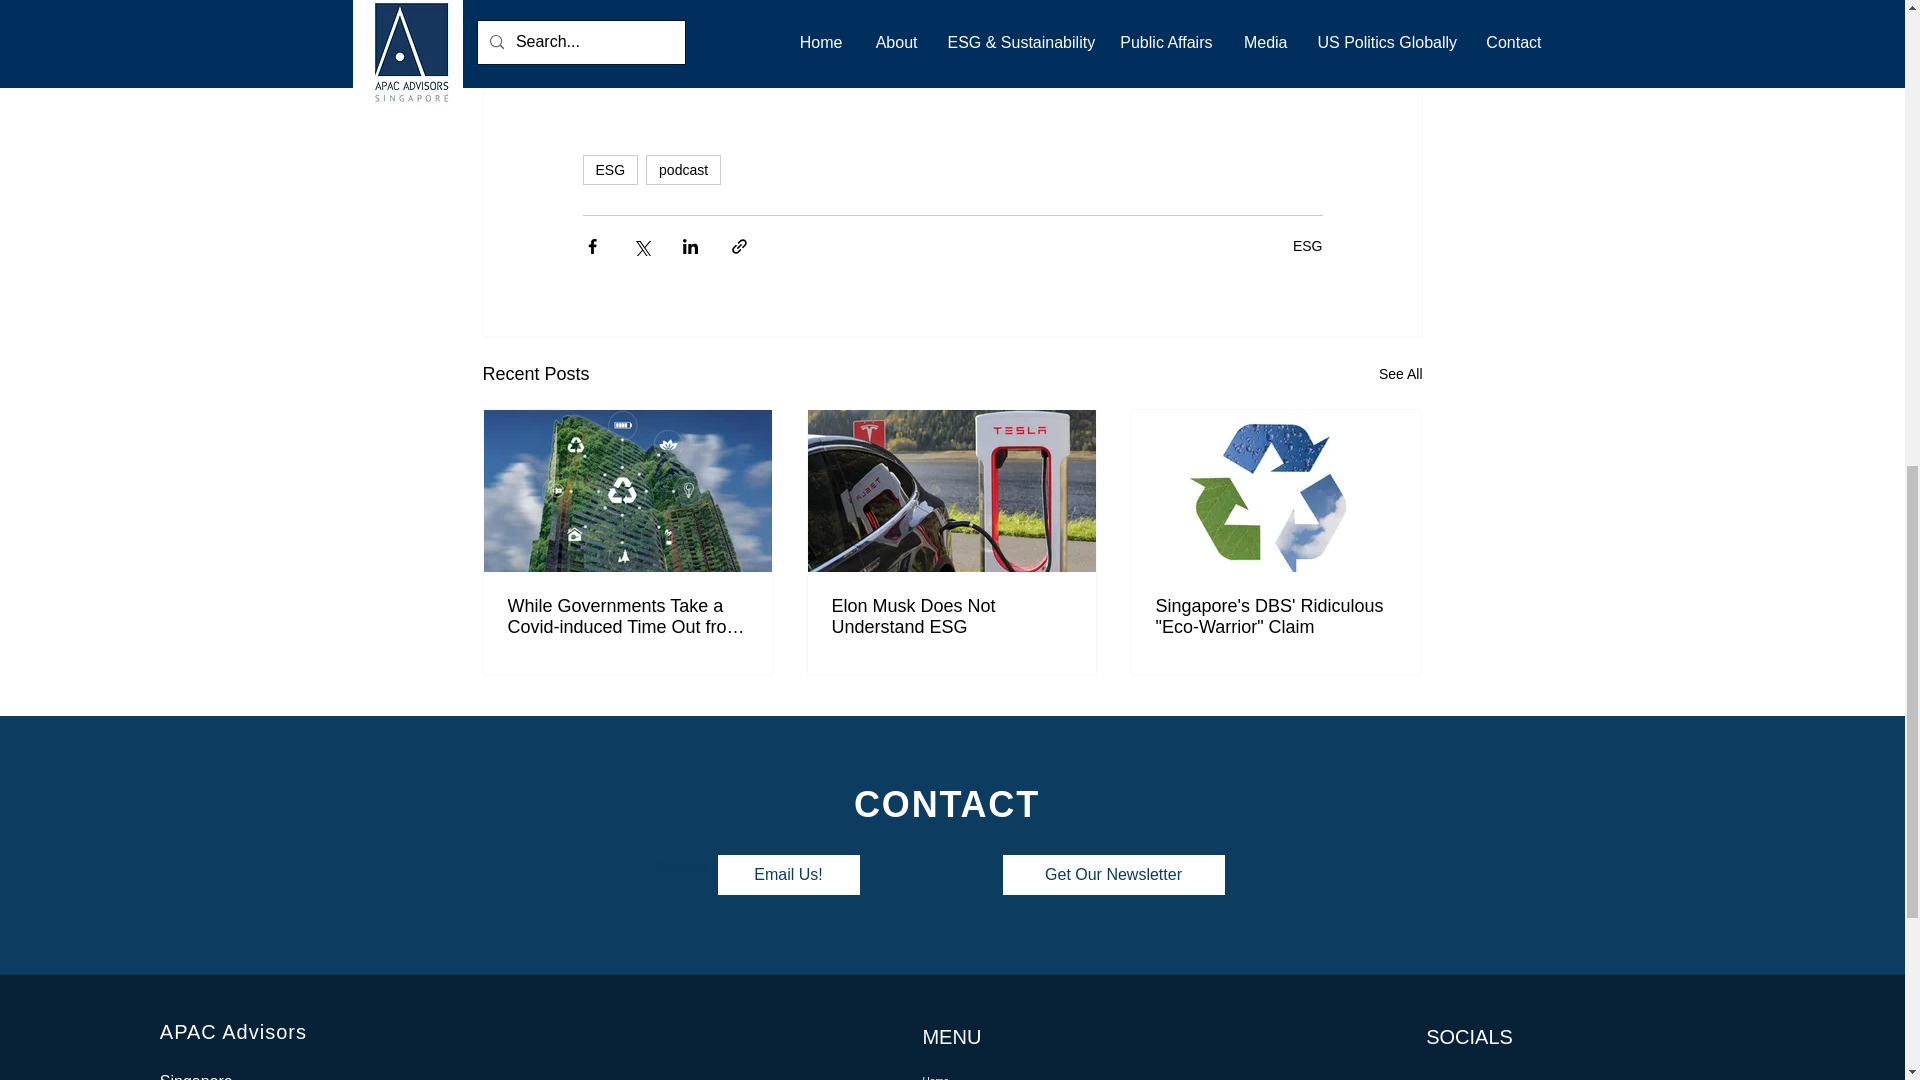  Describe the element at coordinates (789, 875) in the screenshot. I see `Email Us!` at that location.